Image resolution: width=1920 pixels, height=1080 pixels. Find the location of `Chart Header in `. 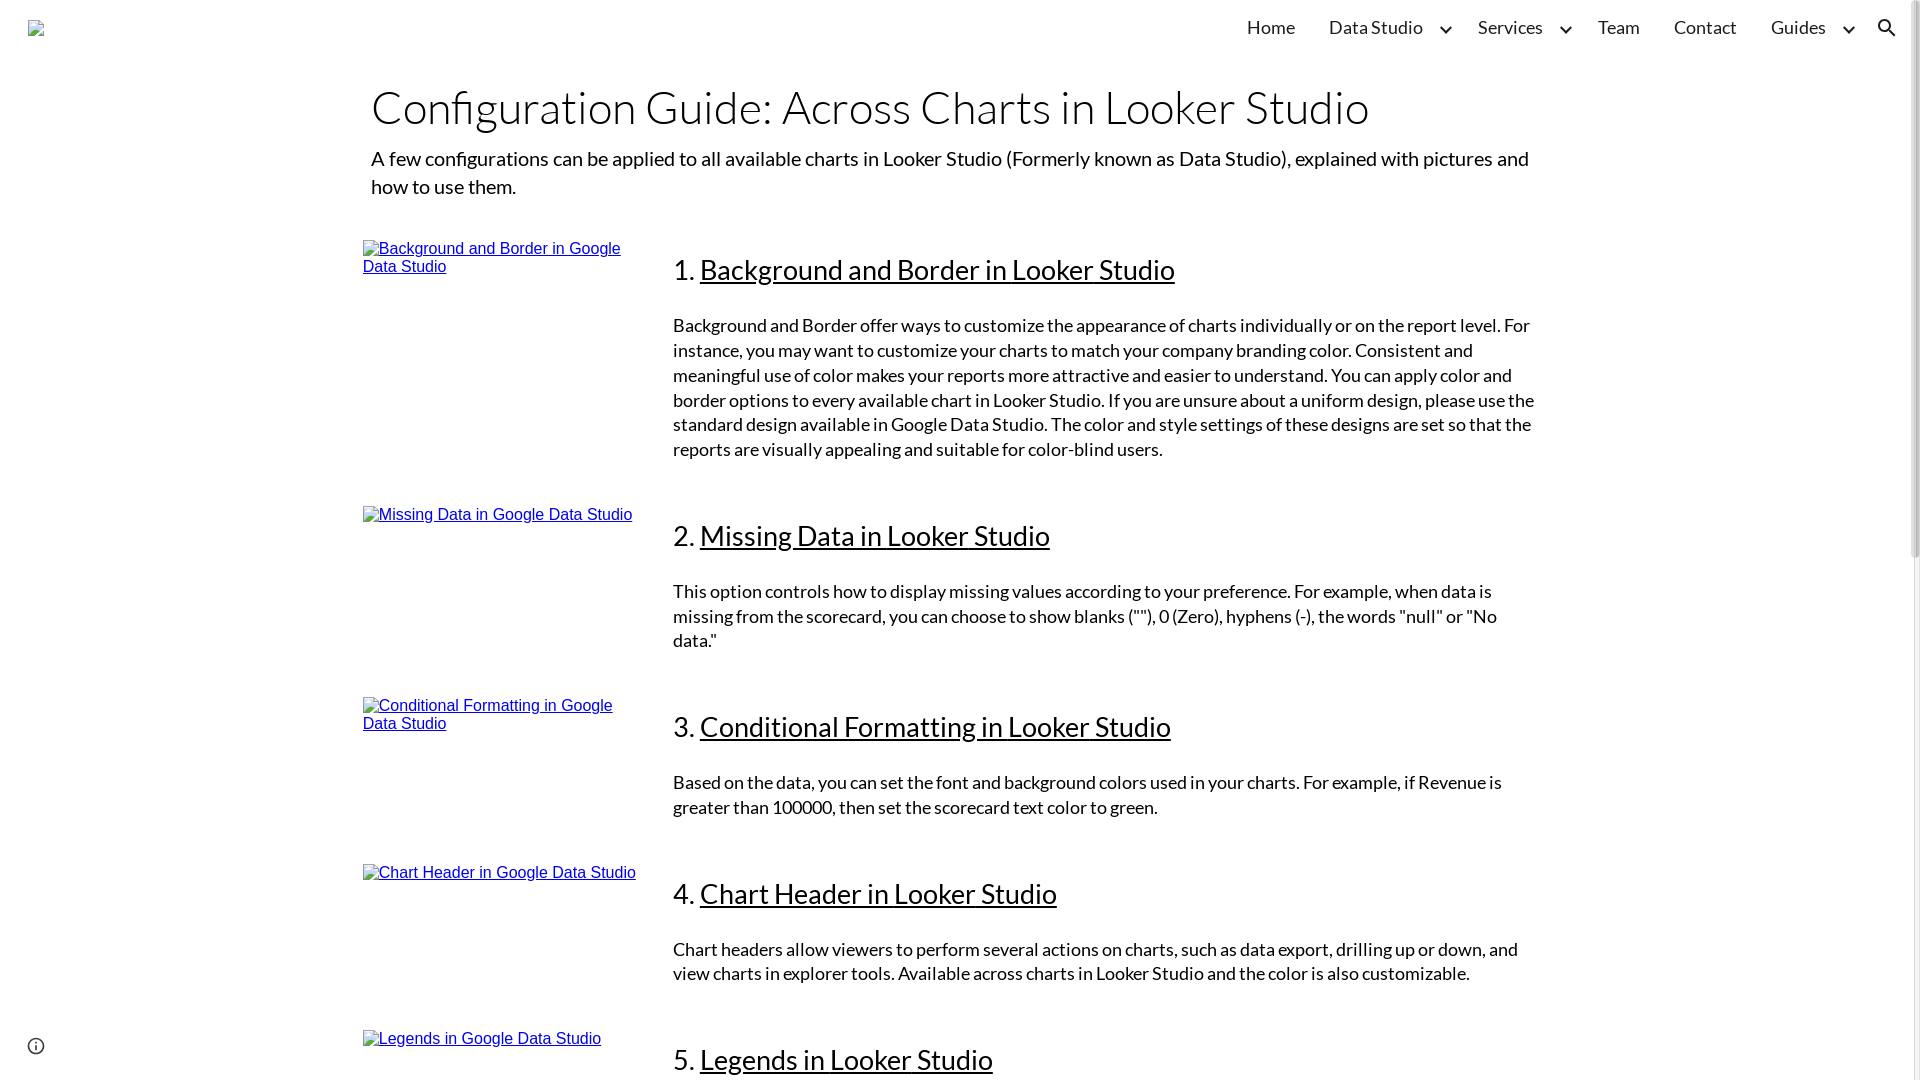

Chart Header in  is located at coordinates (797, 894).